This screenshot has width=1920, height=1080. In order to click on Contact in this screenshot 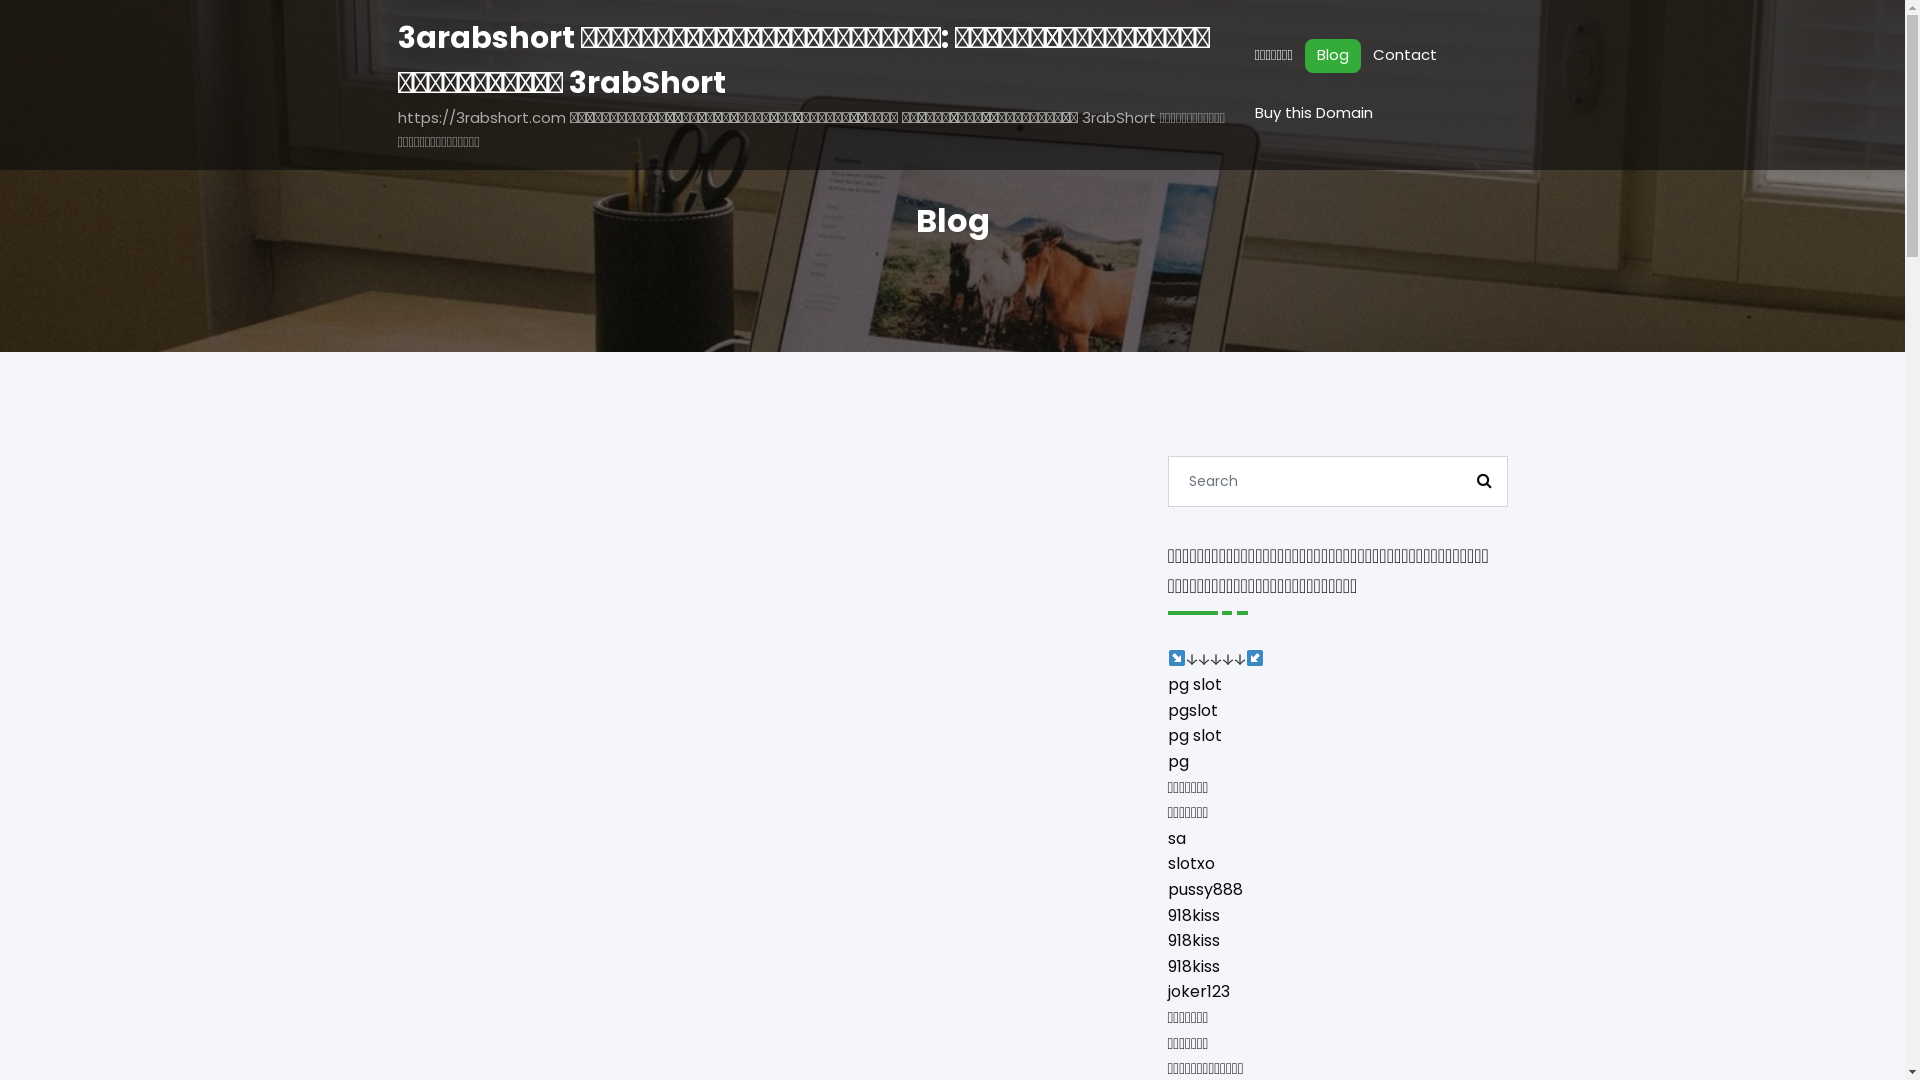, I will do `click(1405, 56)`.